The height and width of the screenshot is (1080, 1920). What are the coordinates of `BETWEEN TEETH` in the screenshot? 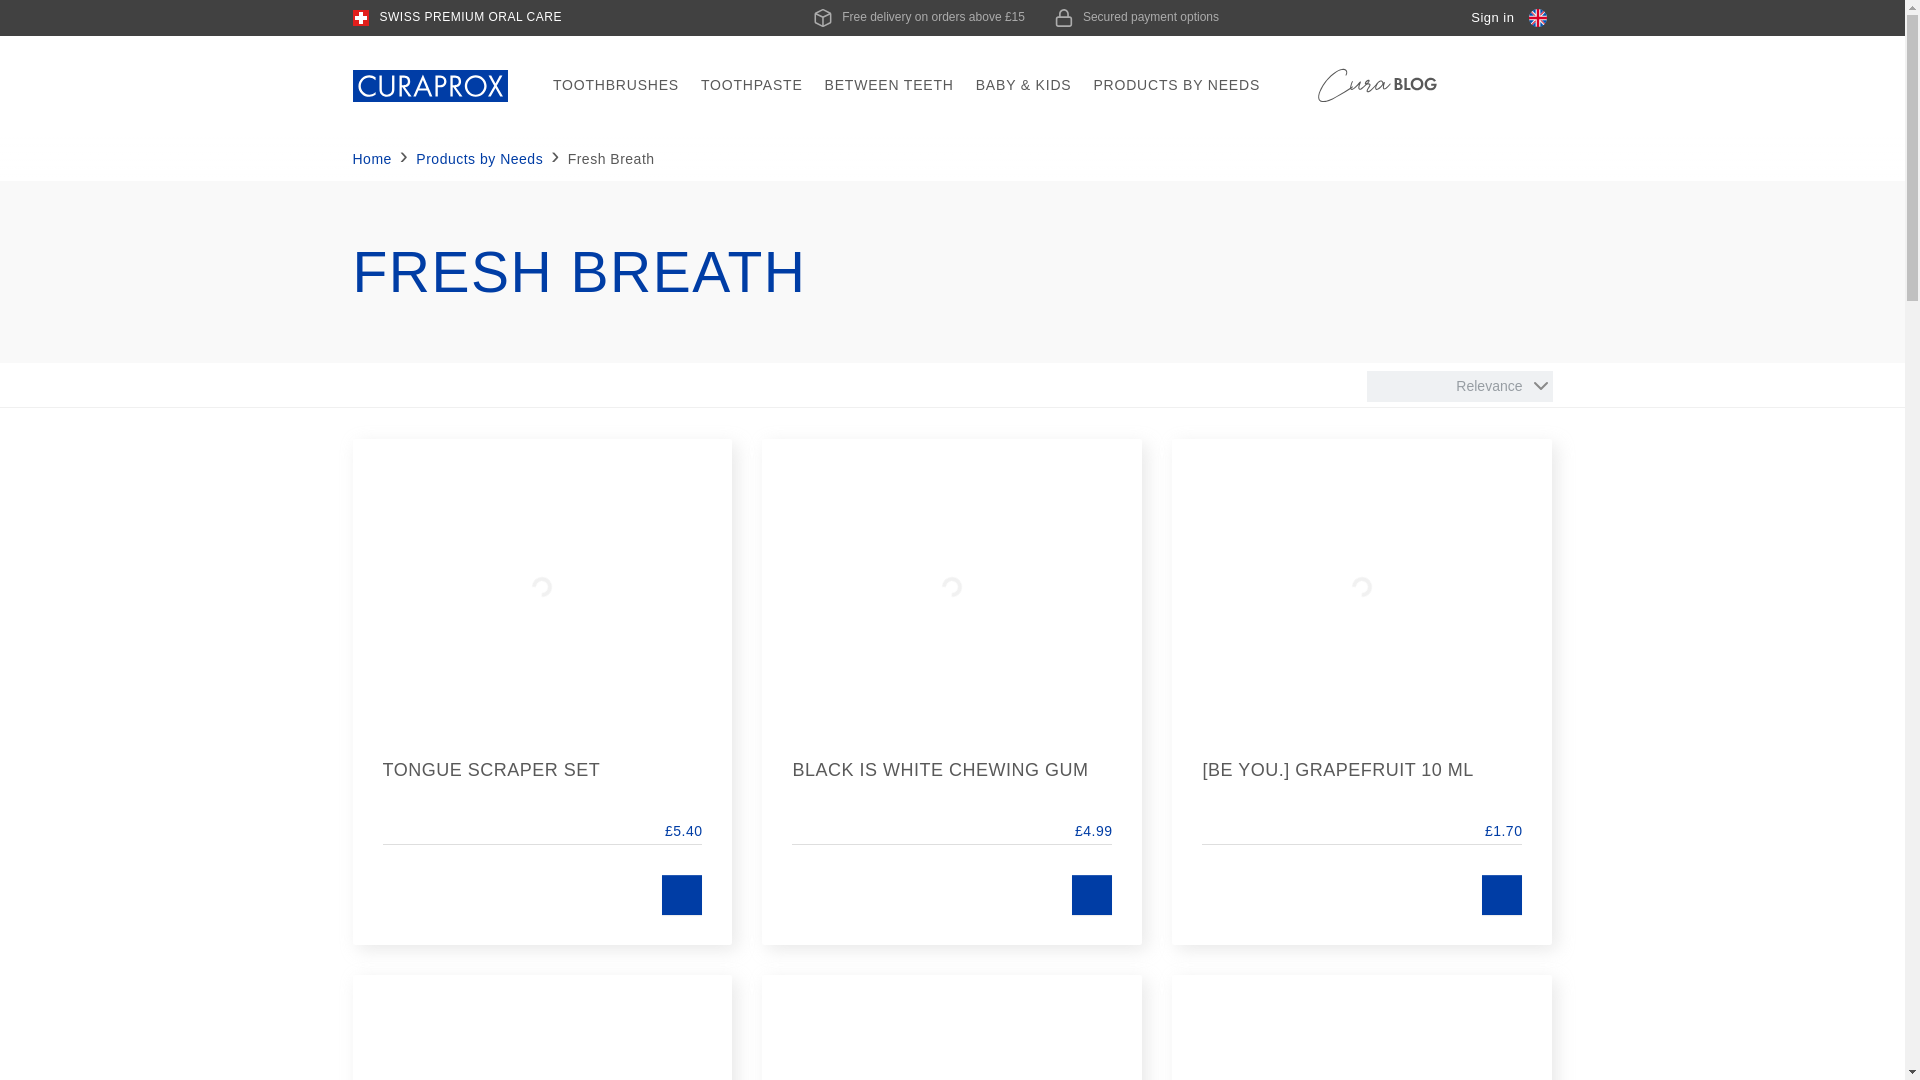 It's located at (888, 86).